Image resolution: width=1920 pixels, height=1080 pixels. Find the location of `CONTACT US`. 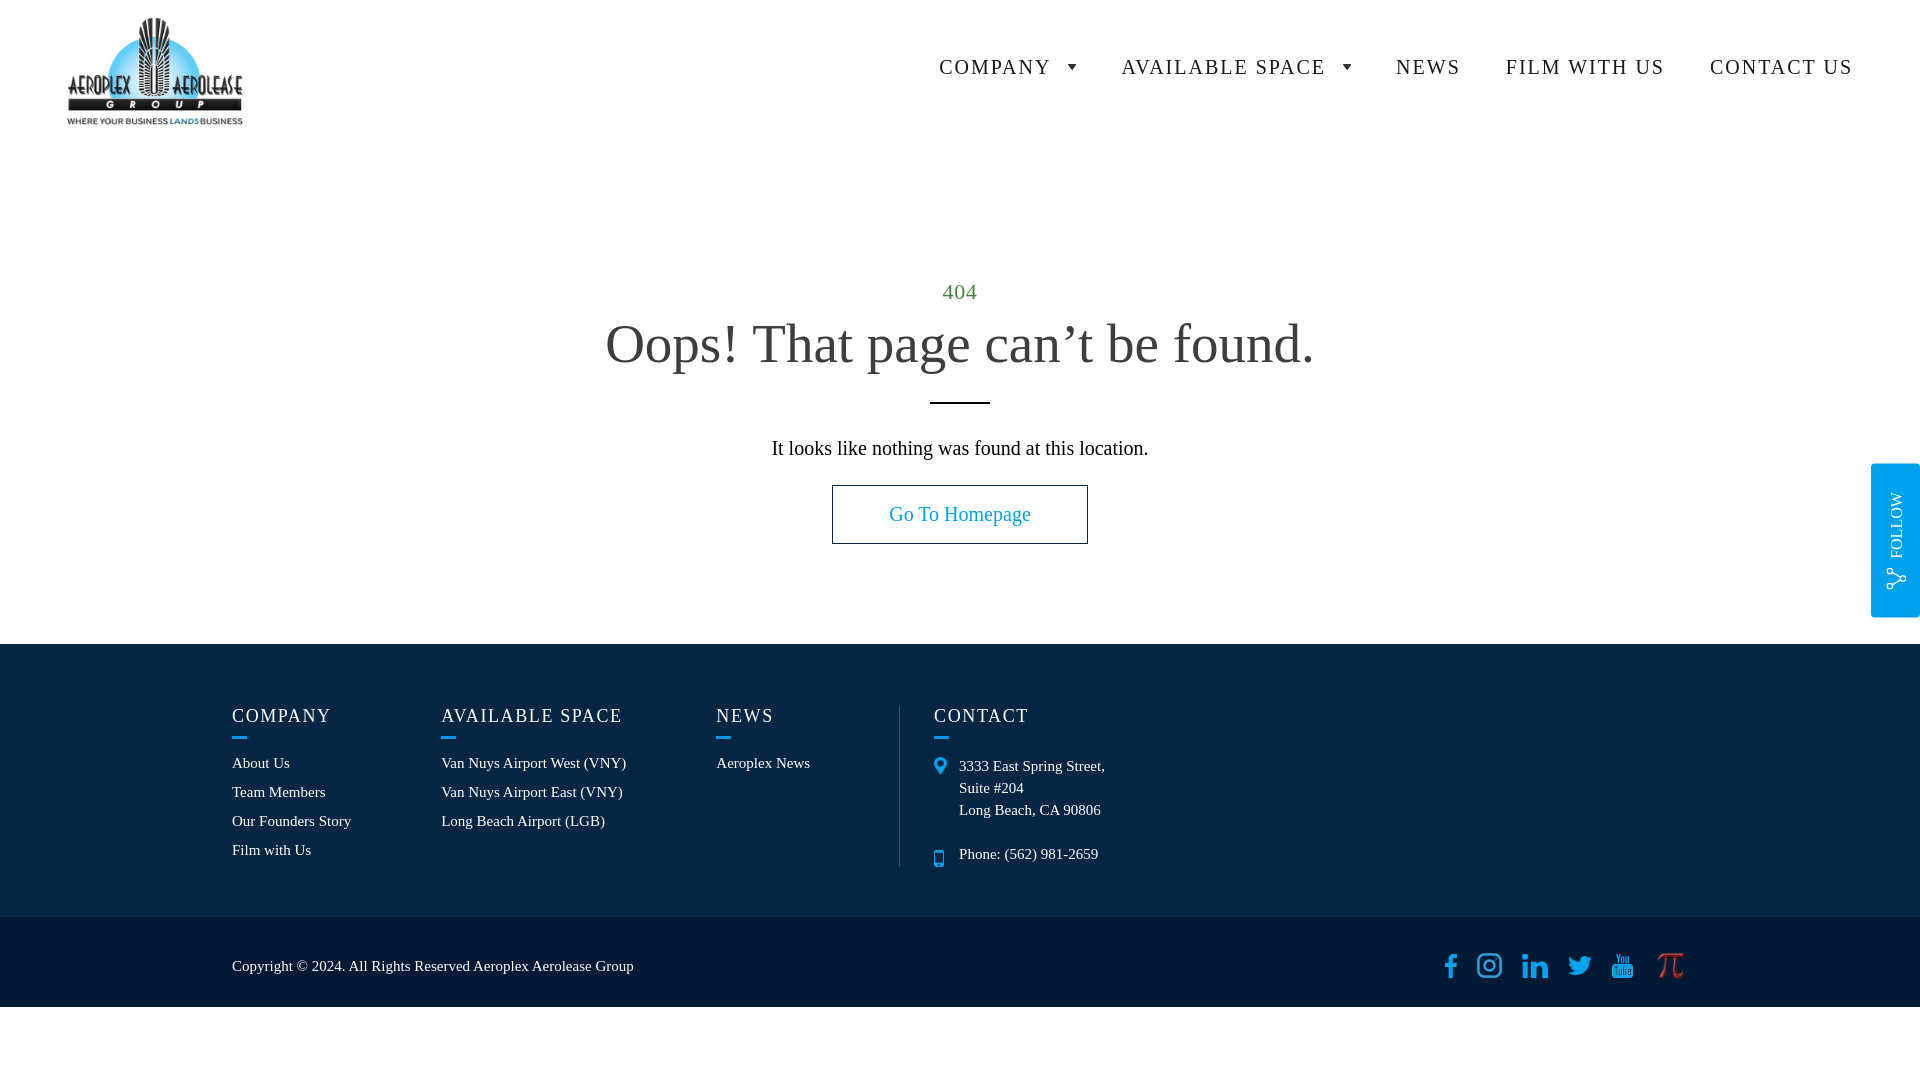

CONTACT US is located at coordinates (1781, 66).